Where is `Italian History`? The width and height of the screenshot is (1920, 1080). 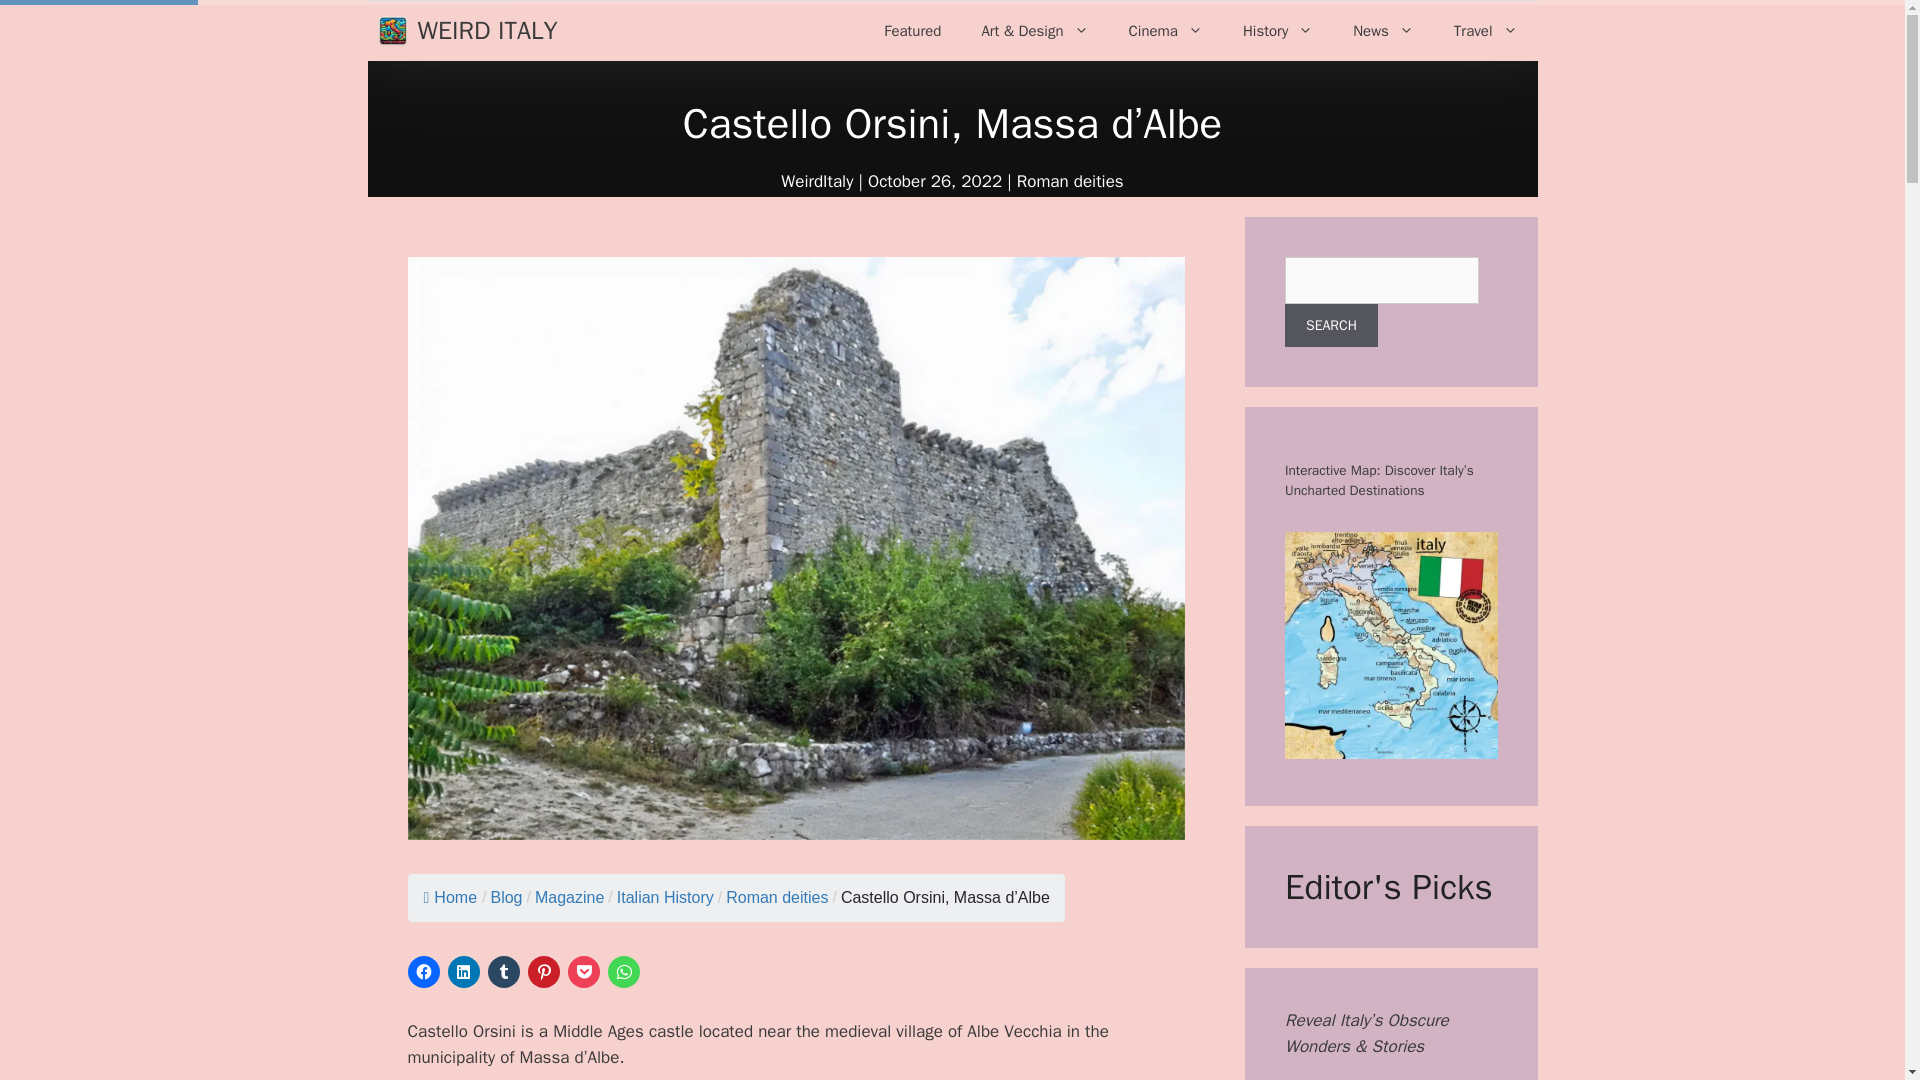 Italian History is located at coordinates (665, 897).